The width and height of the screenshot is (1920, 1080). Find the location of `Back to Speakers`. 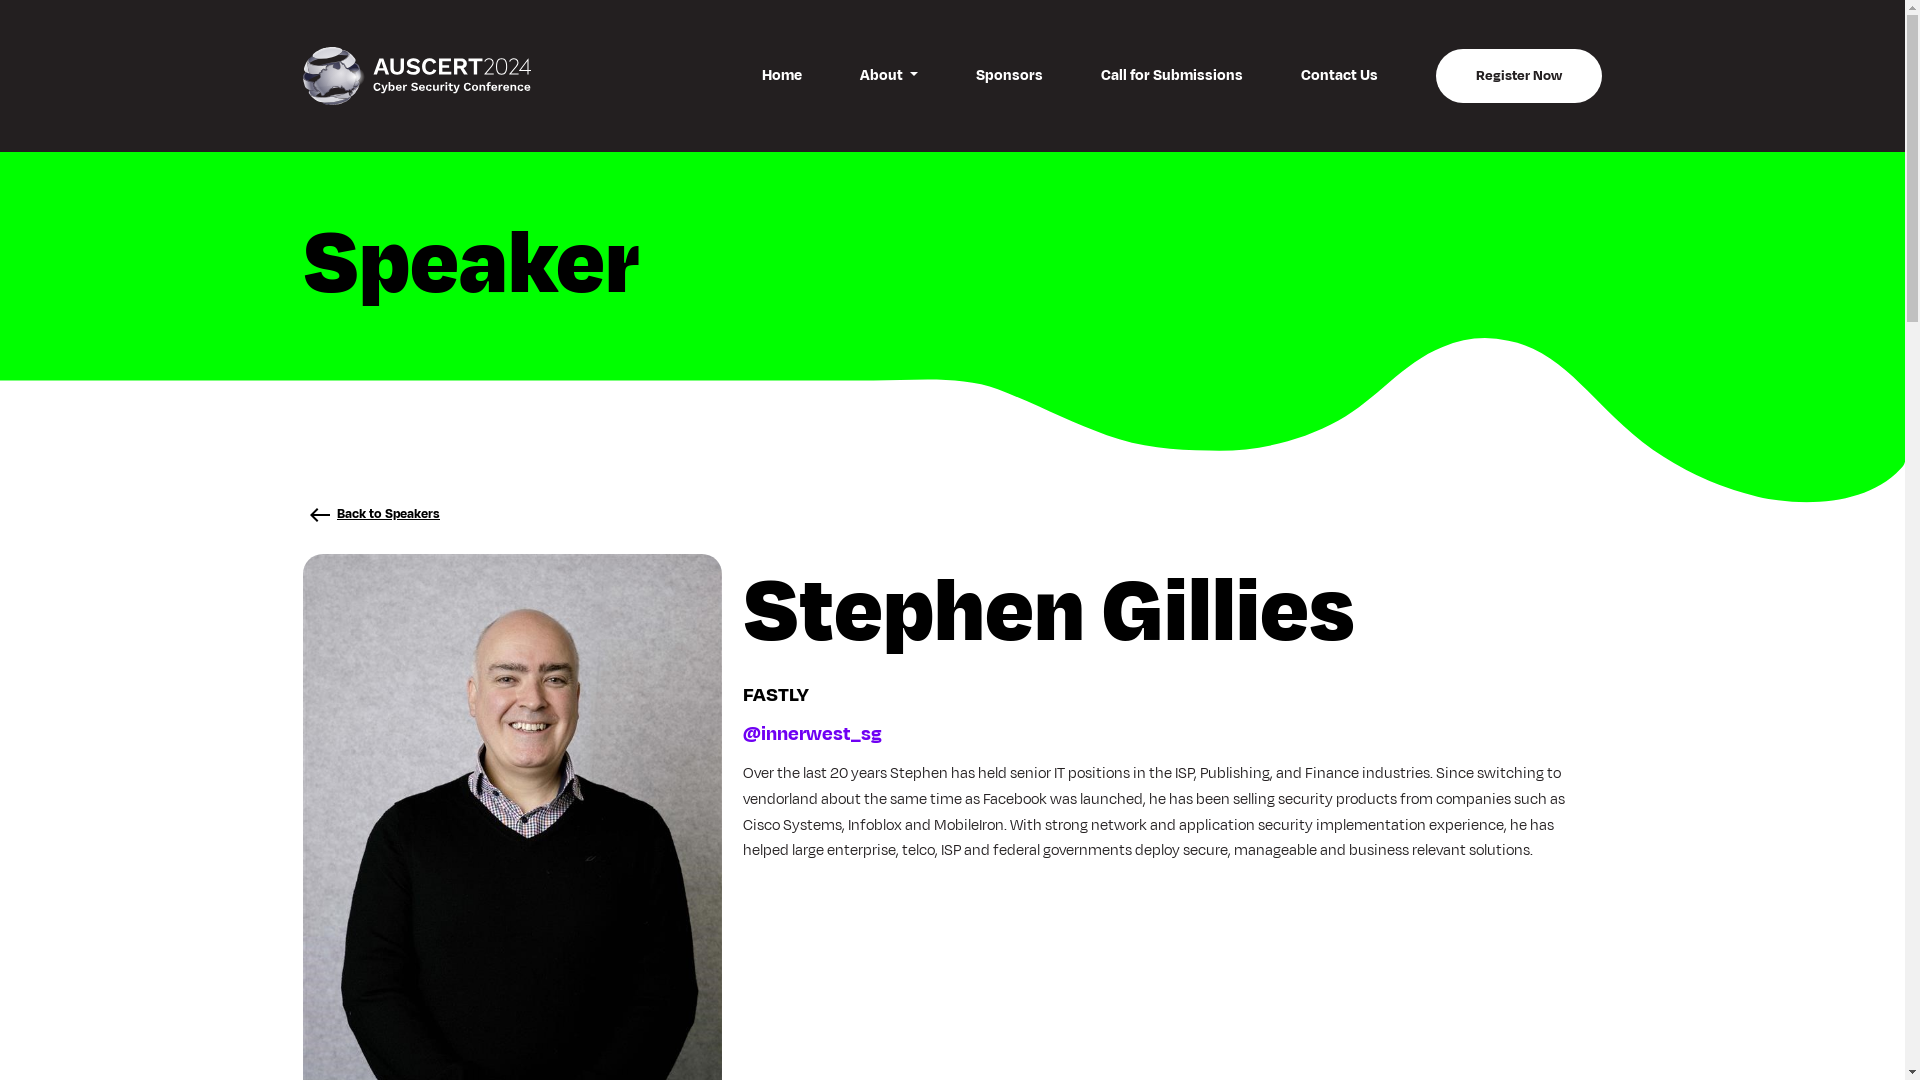

Back to Speakers is located at coordinates (372, 514).